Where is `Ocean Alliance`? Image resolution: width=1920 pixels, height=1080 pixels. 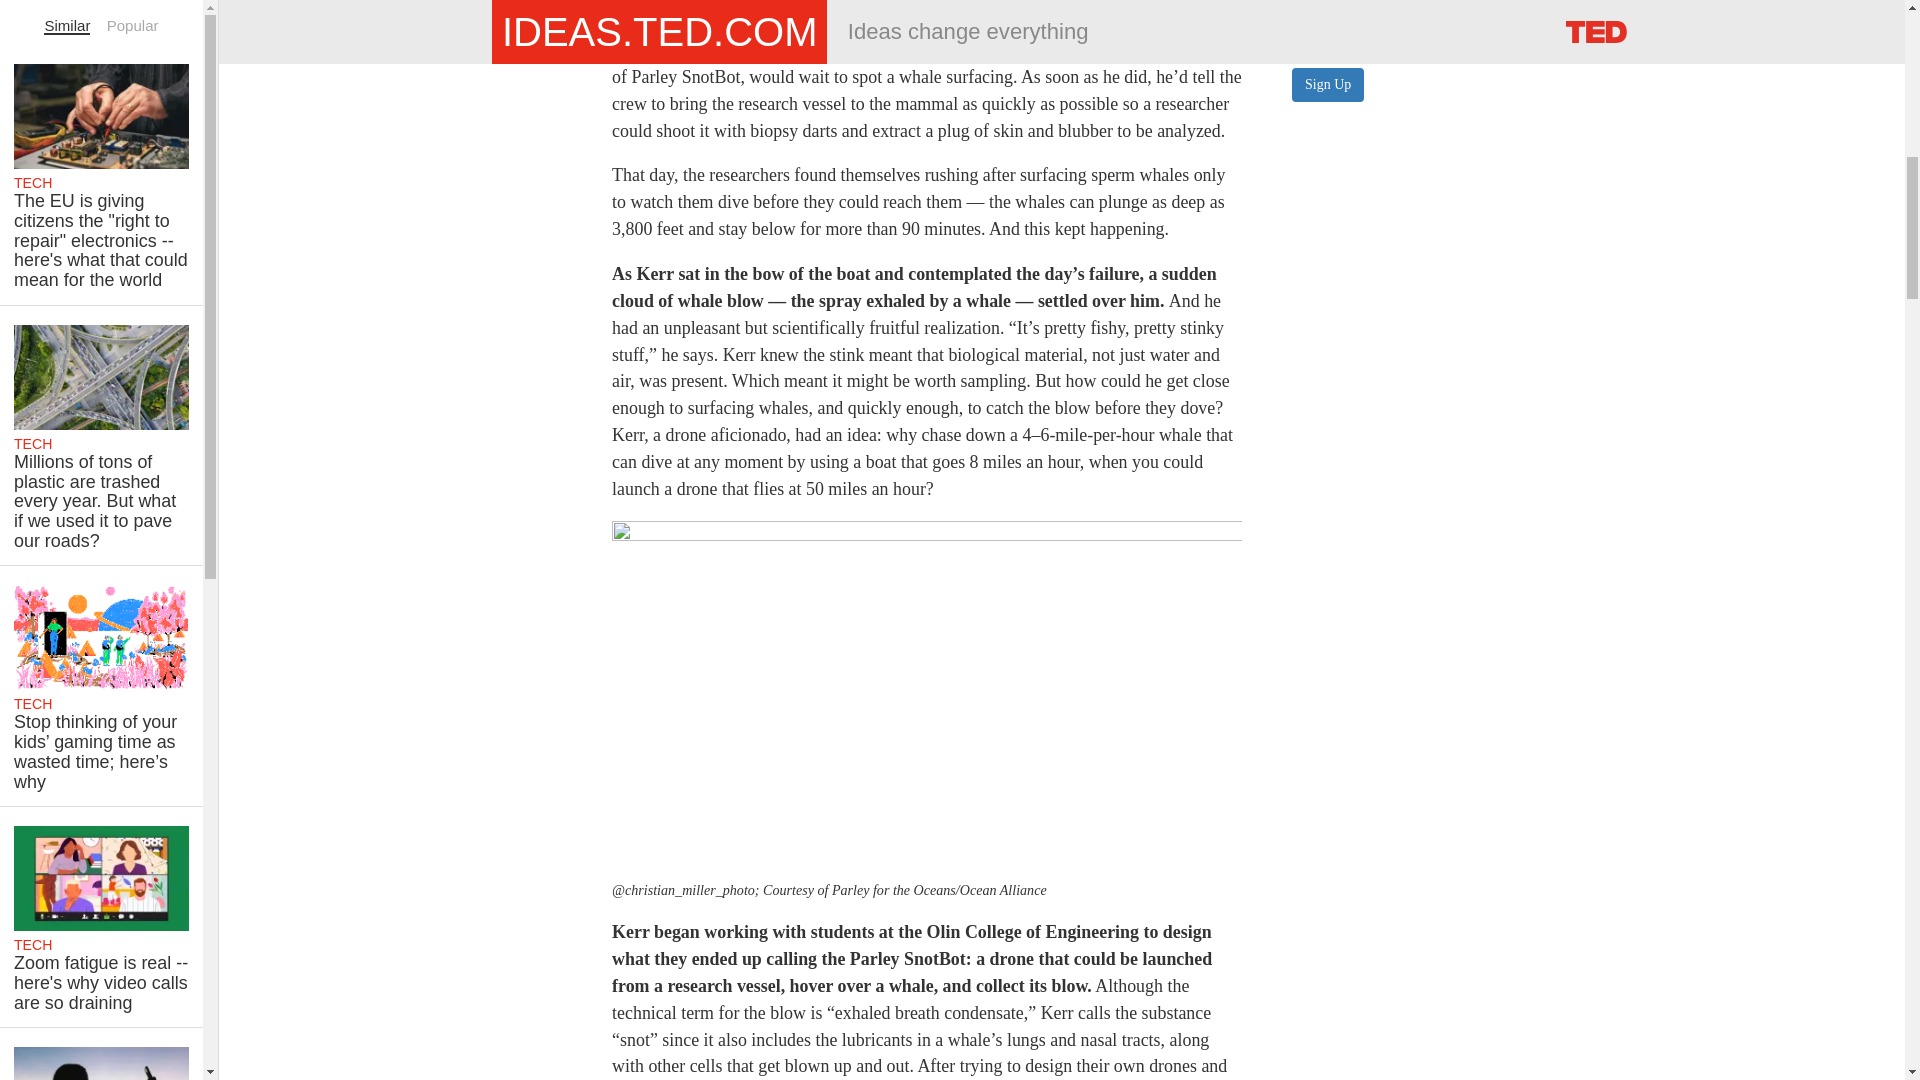
Ocean Alliance is located at coordinates (1036, 50).